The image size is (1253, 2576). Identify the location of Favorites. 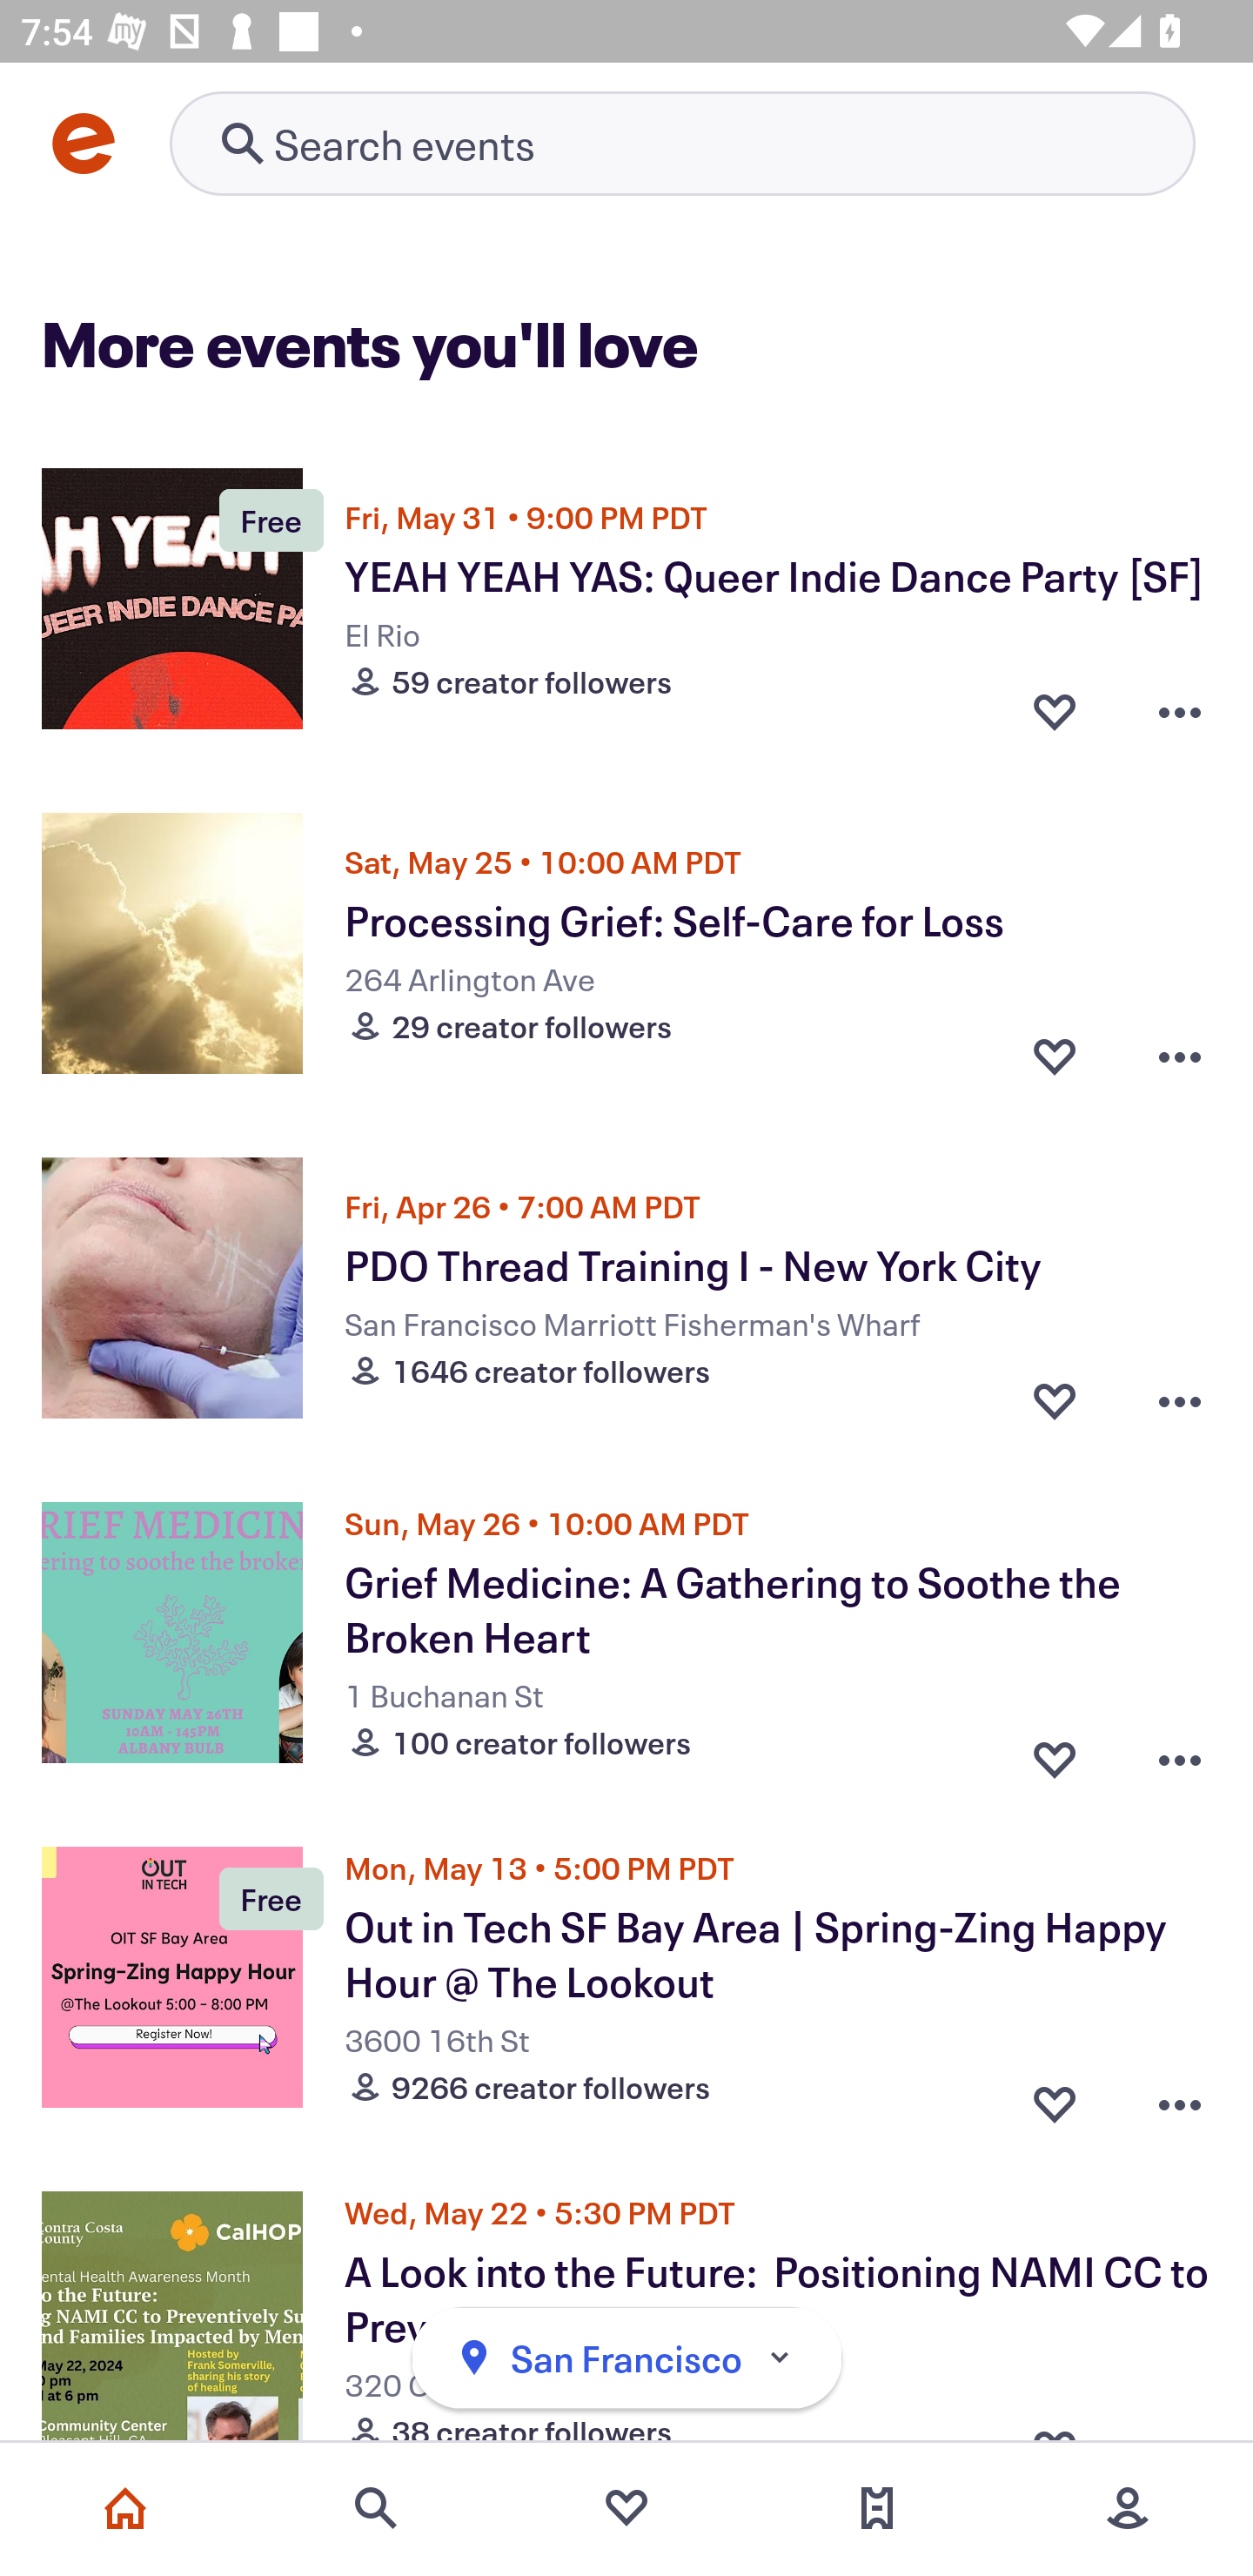
(626, 2508).